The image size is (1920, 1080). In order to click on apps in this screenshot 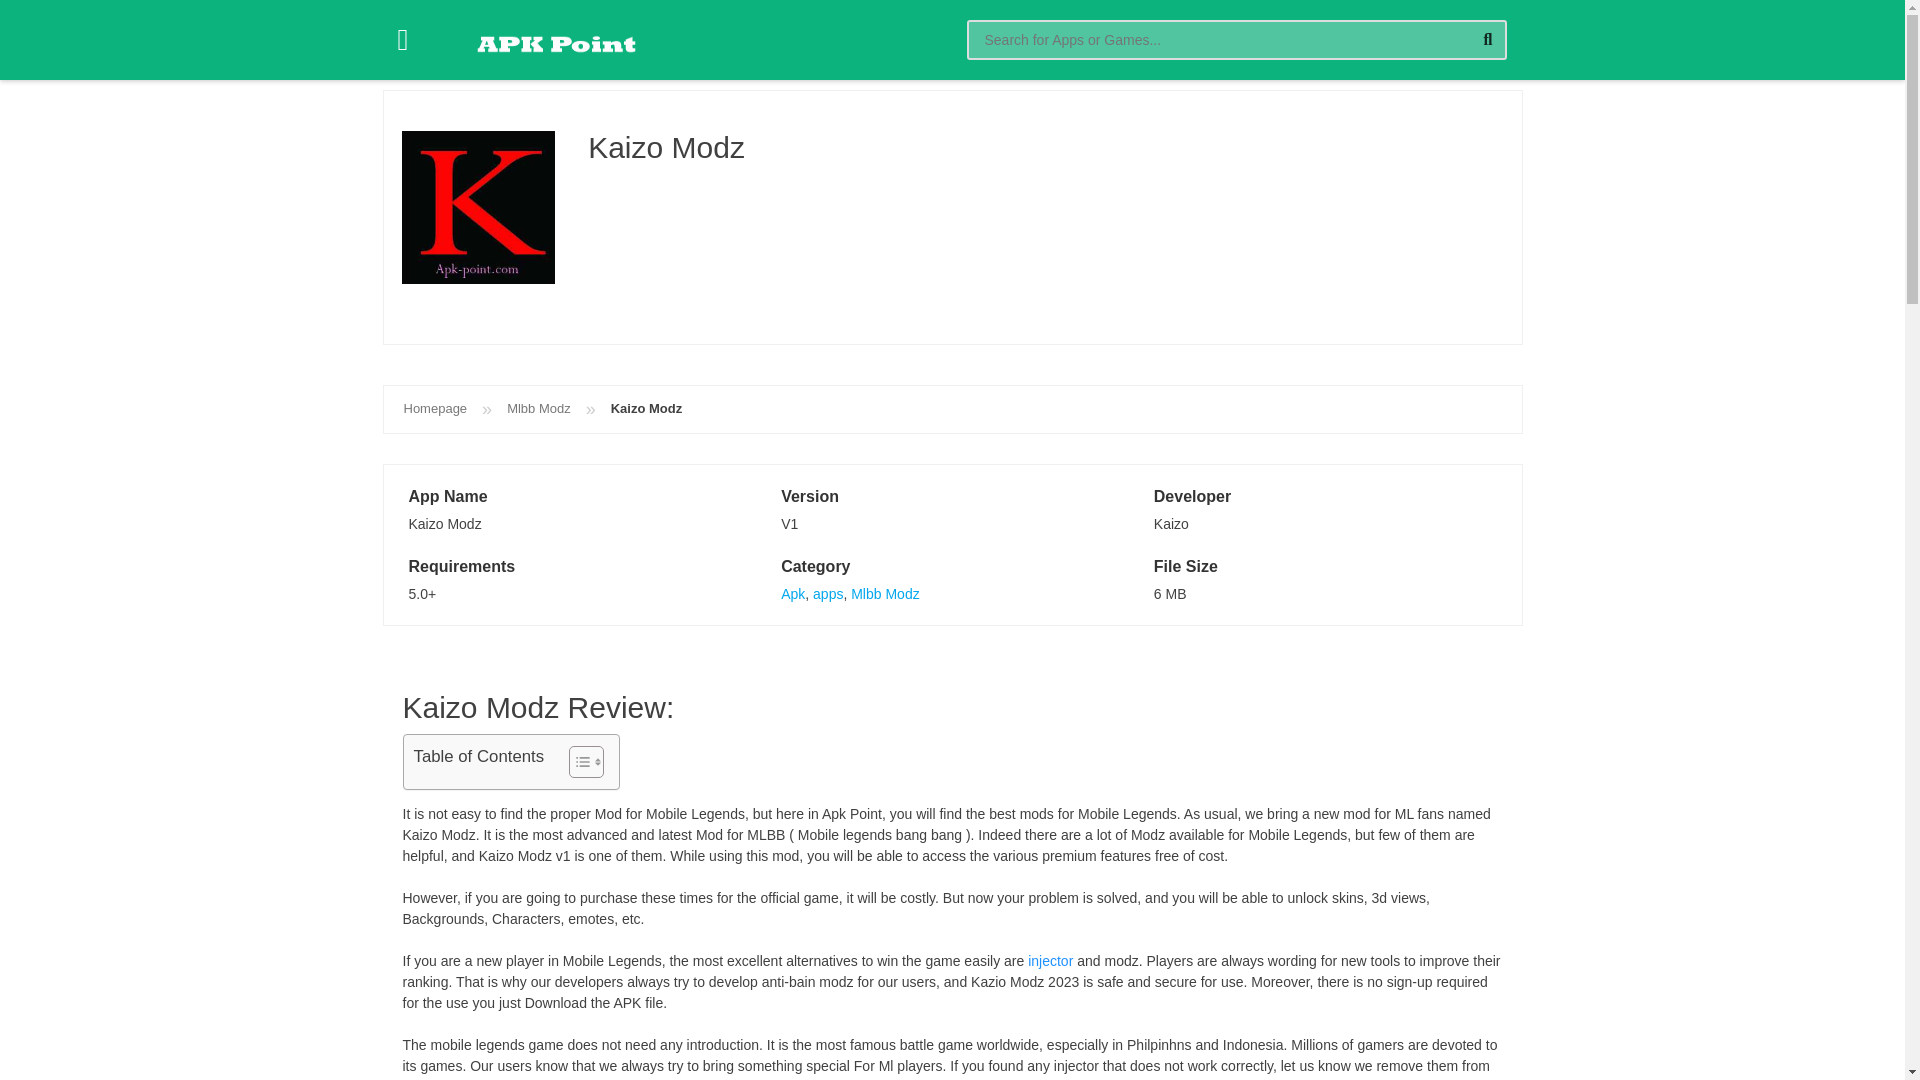, I will do `click(827, 594)`.